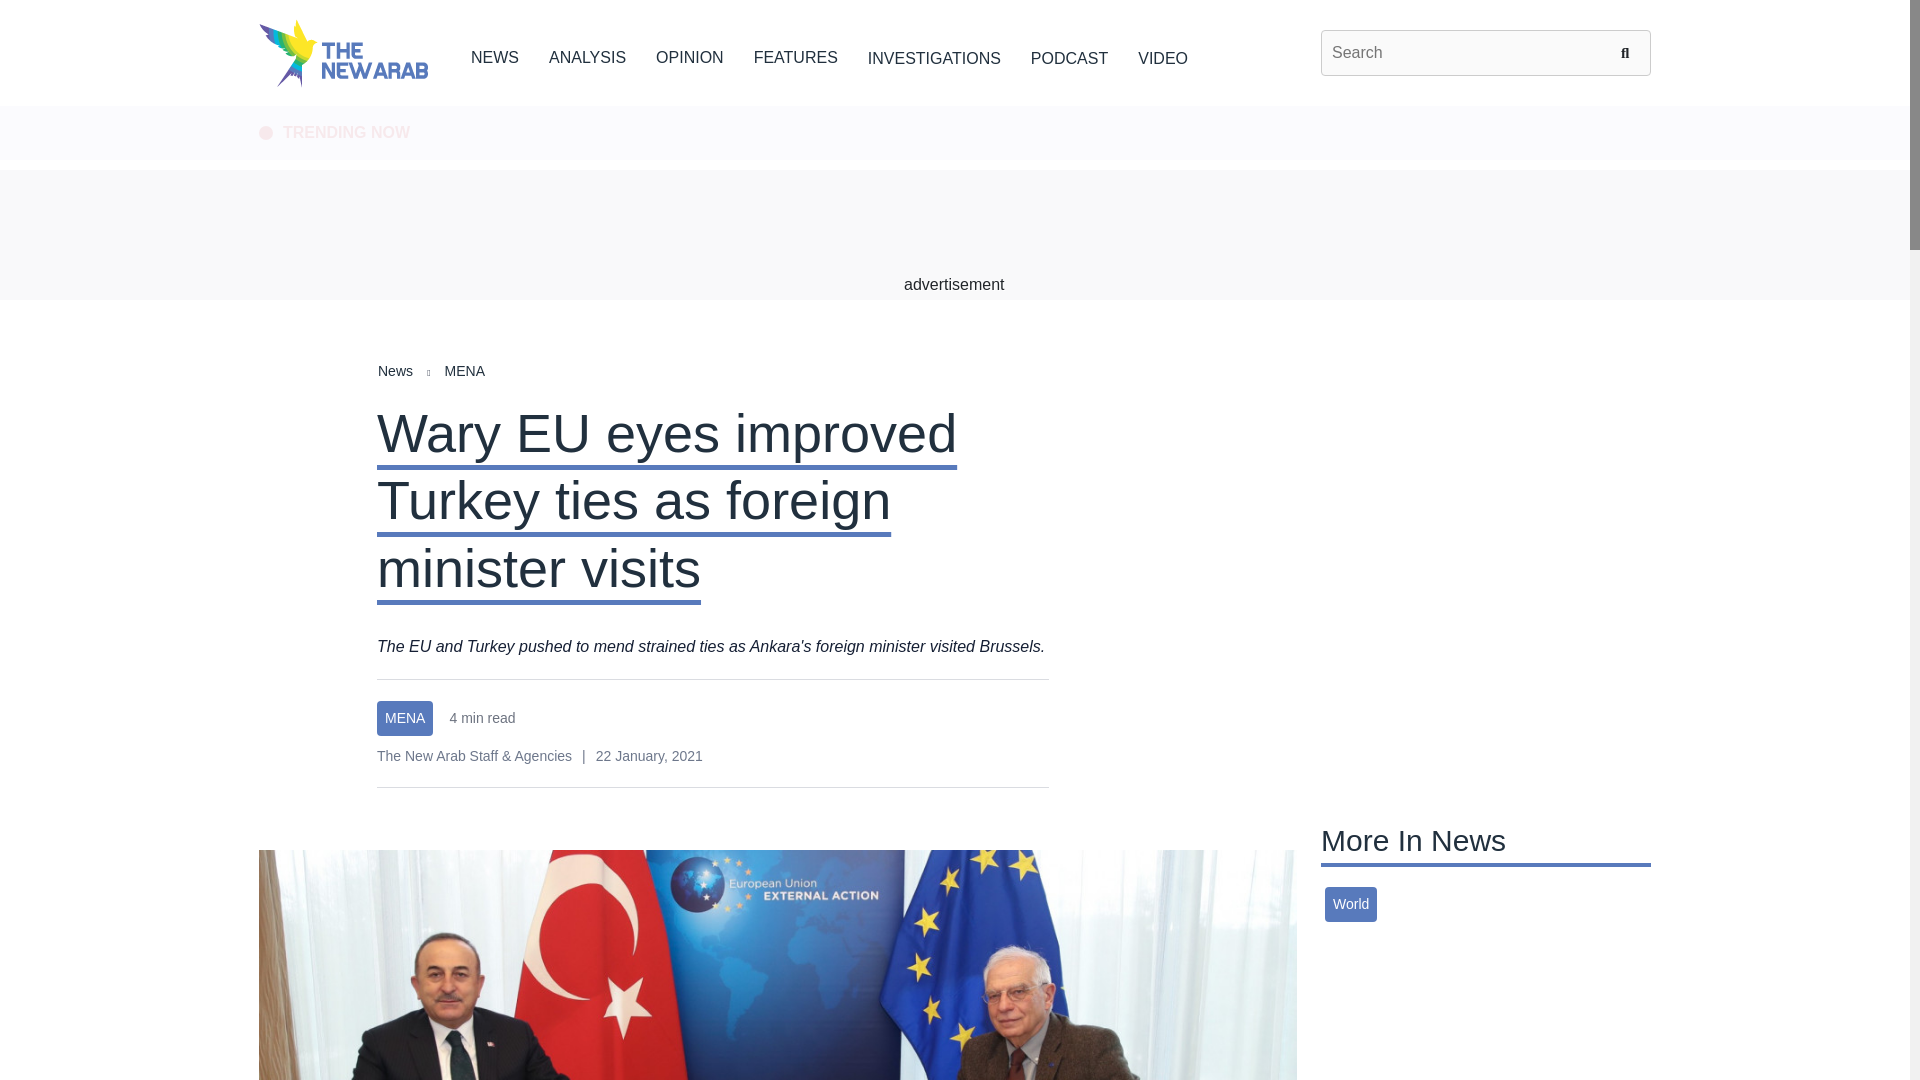 This screenshot has height=1080, width=1920. I want to click on OPINION, so click(690, 54).